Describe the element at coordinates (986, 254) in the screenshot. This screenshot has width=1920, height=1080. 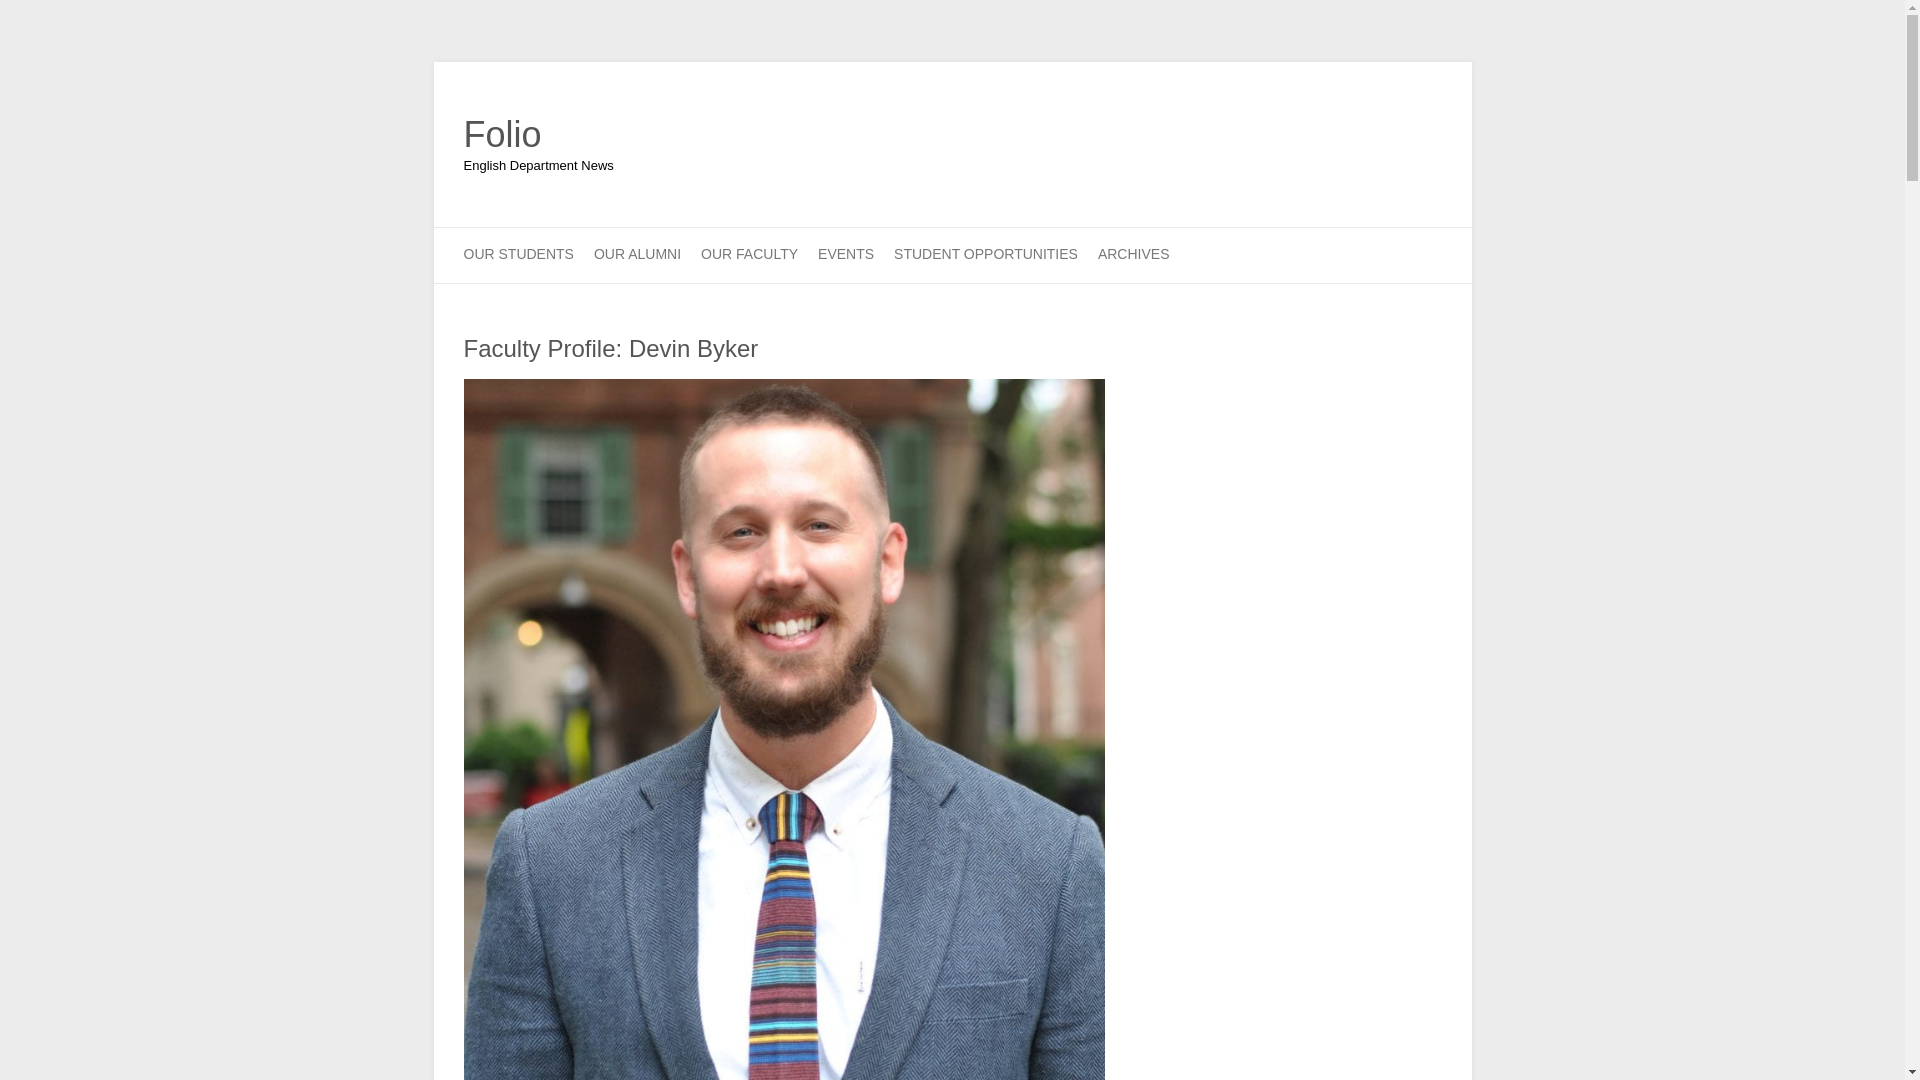
I see `STUDENT OPPORTUNITIES` at that location.